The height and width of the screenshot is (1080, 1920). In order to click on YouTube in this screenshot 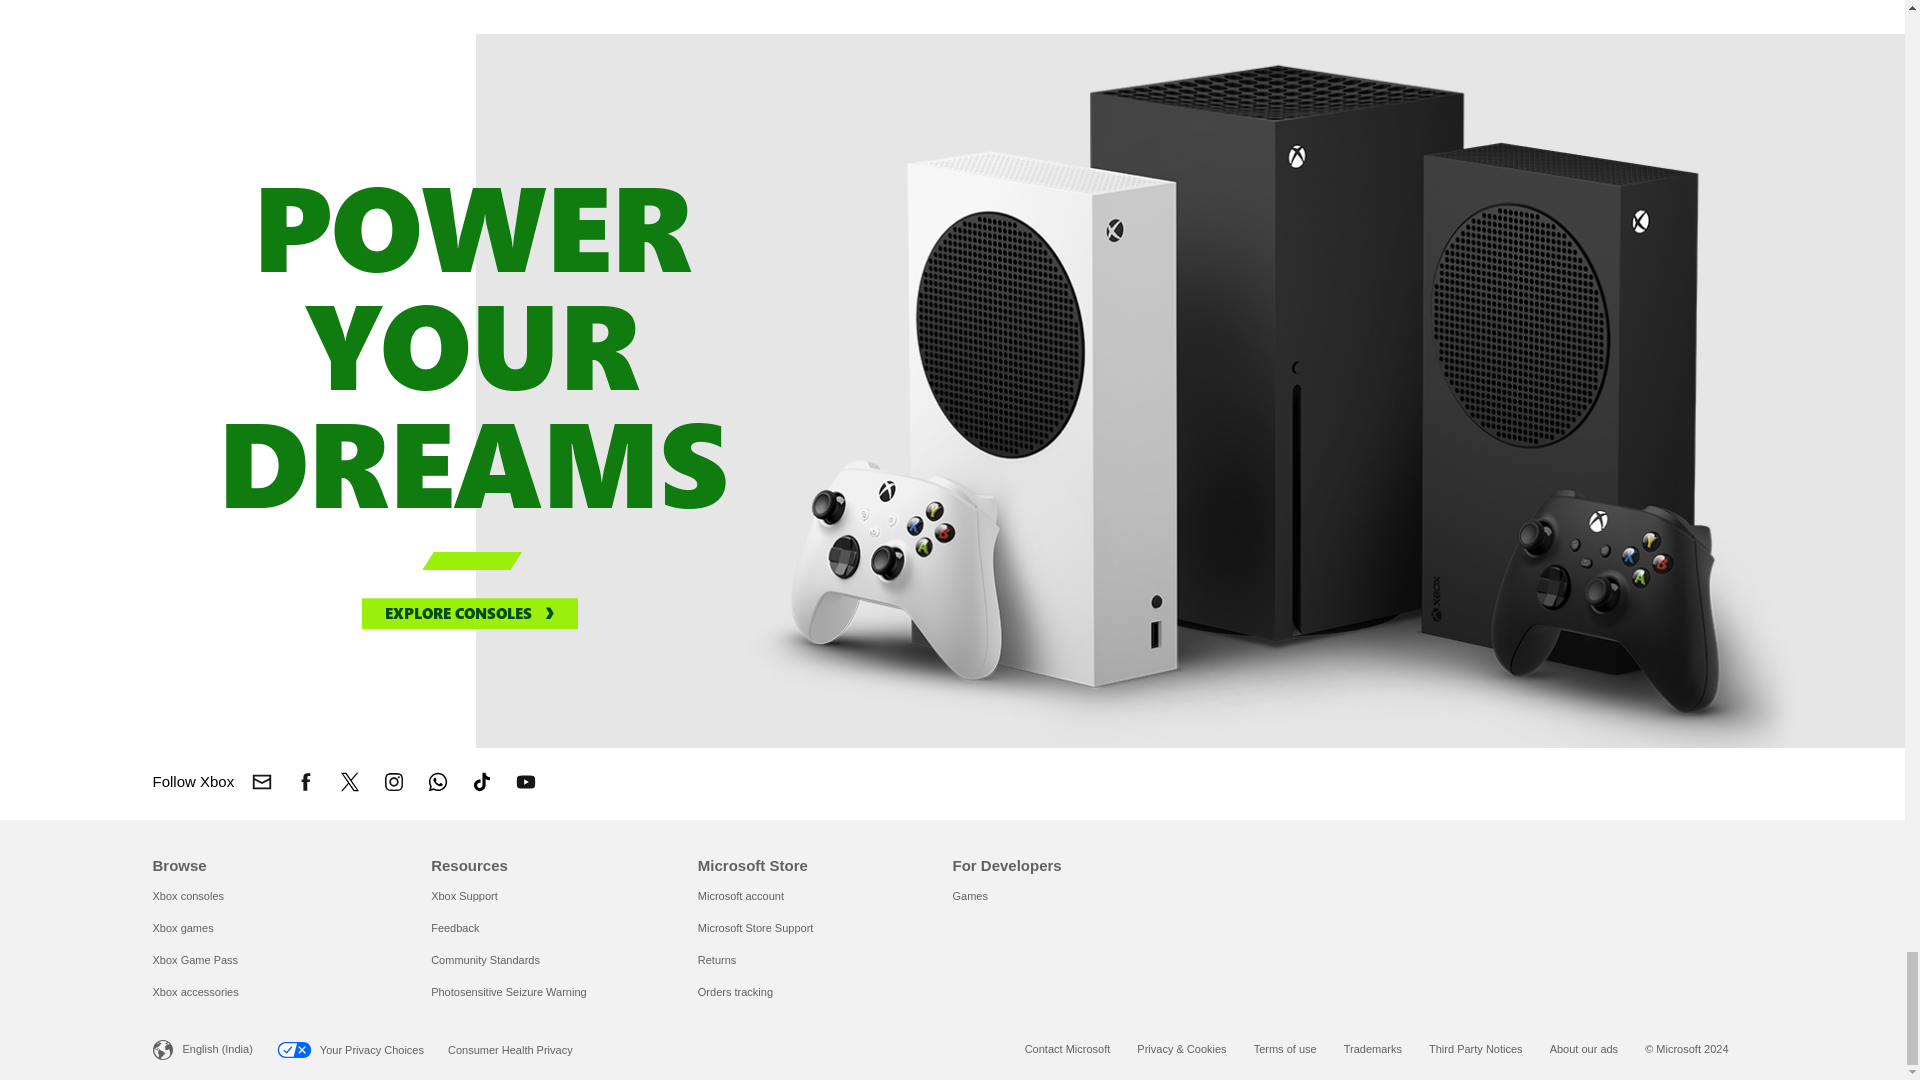, I will do `click(532, 782)`.